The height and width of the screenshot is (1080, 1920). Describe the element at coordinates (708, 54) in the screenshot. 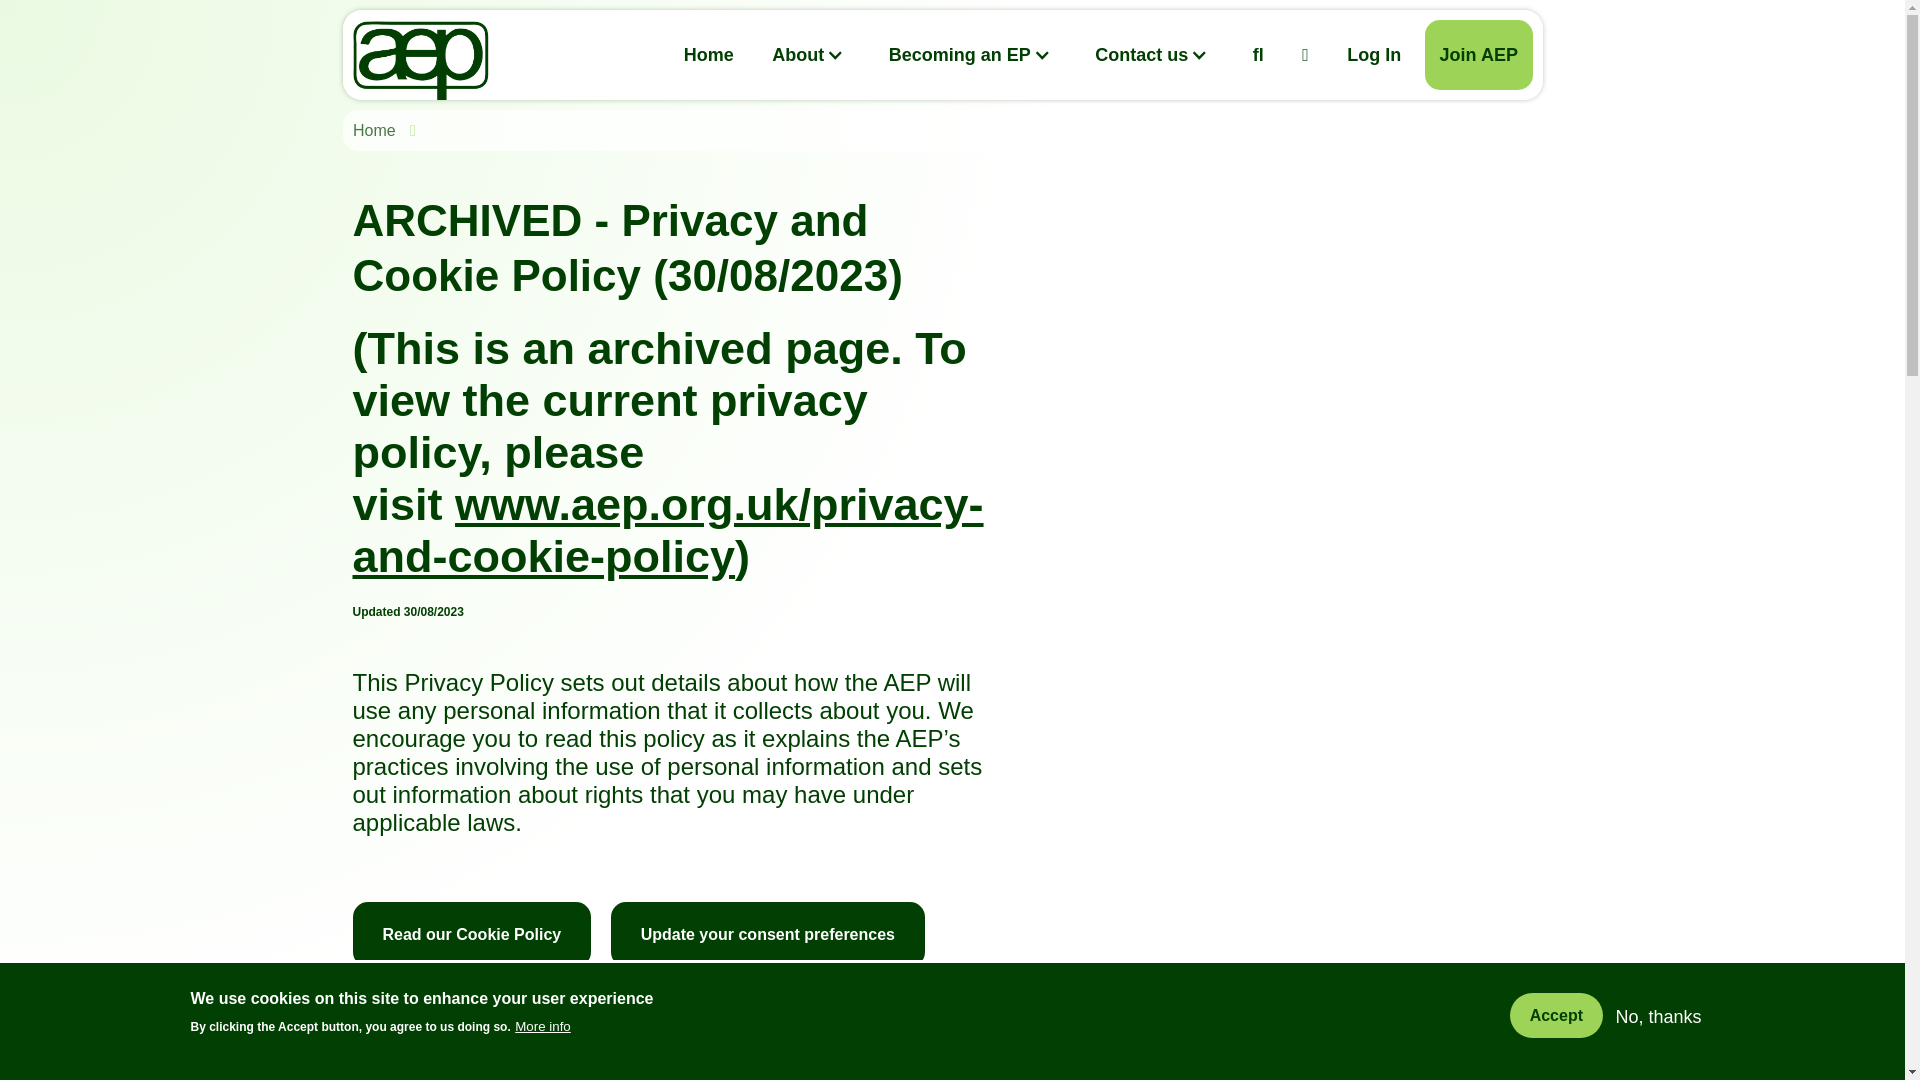

I see `Home` at that location.